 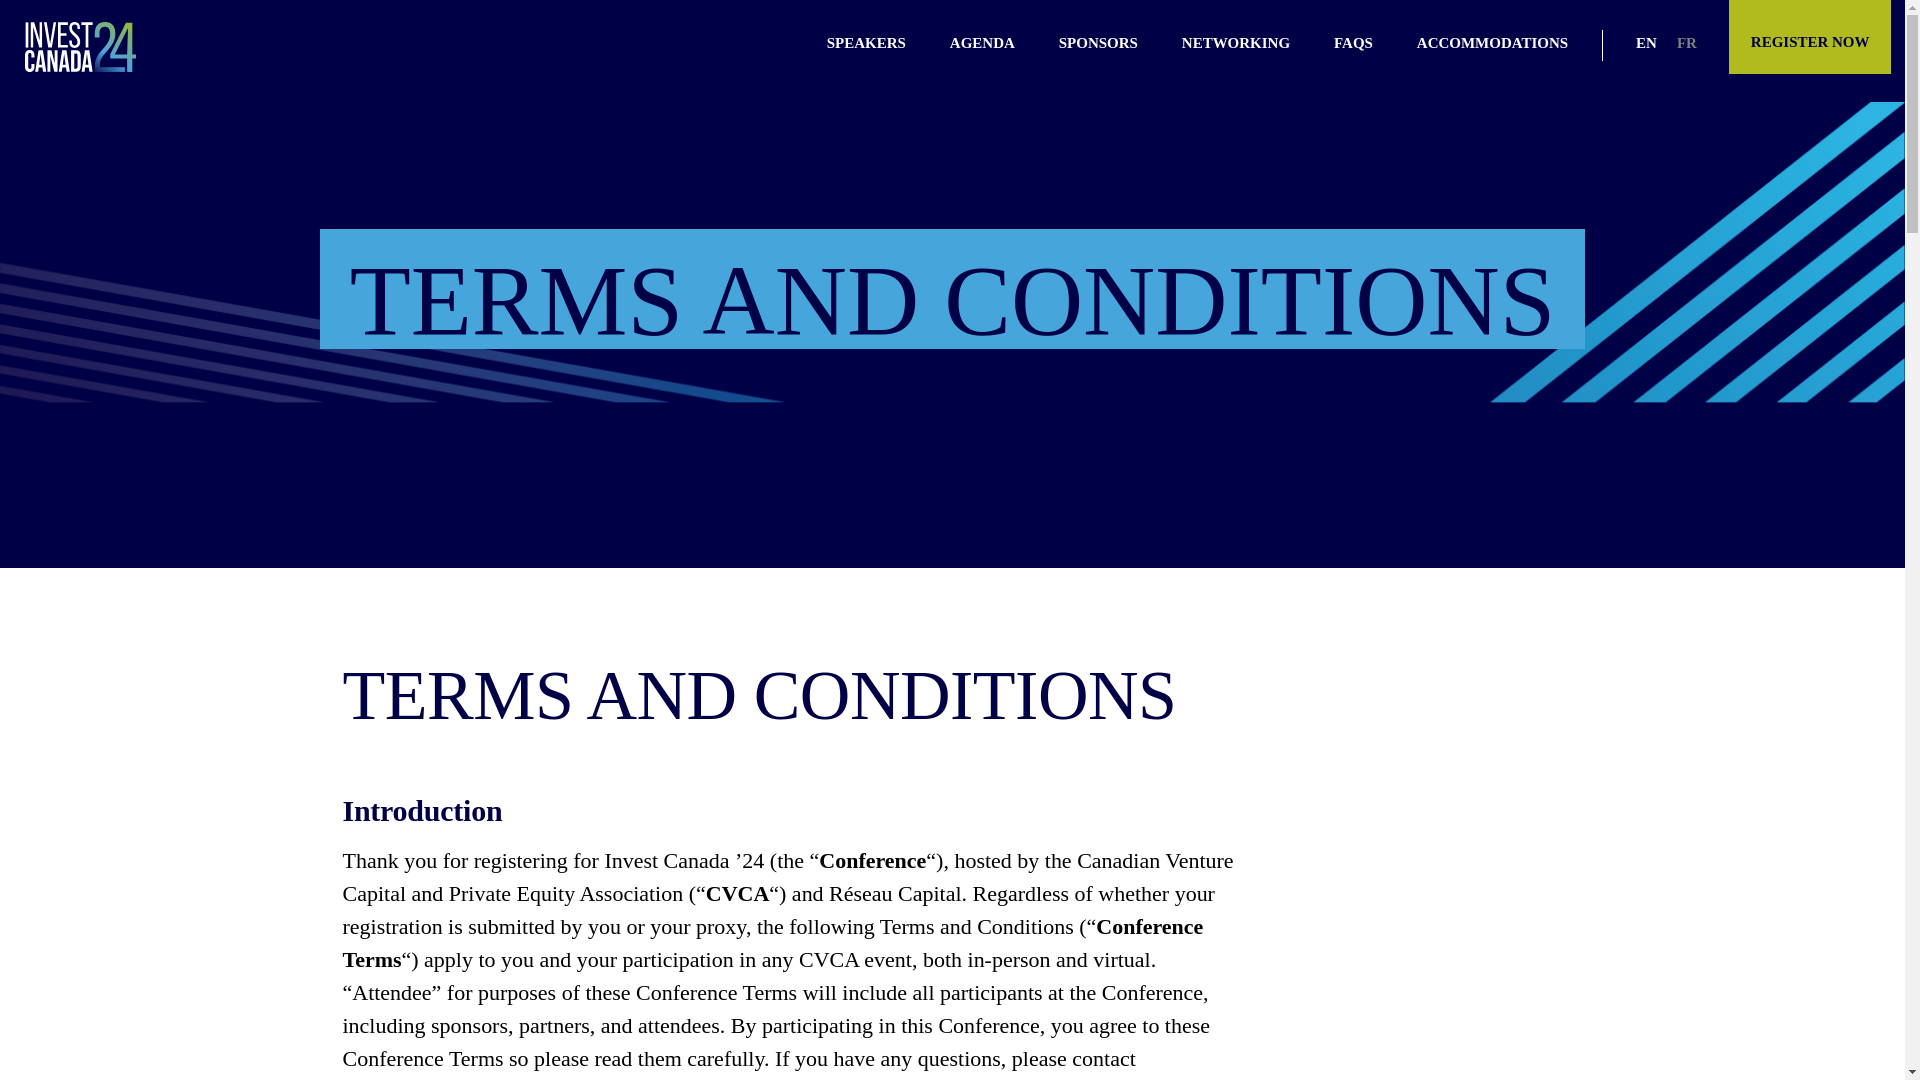 I want to click on AGENDA, so click(x=982, y=42).